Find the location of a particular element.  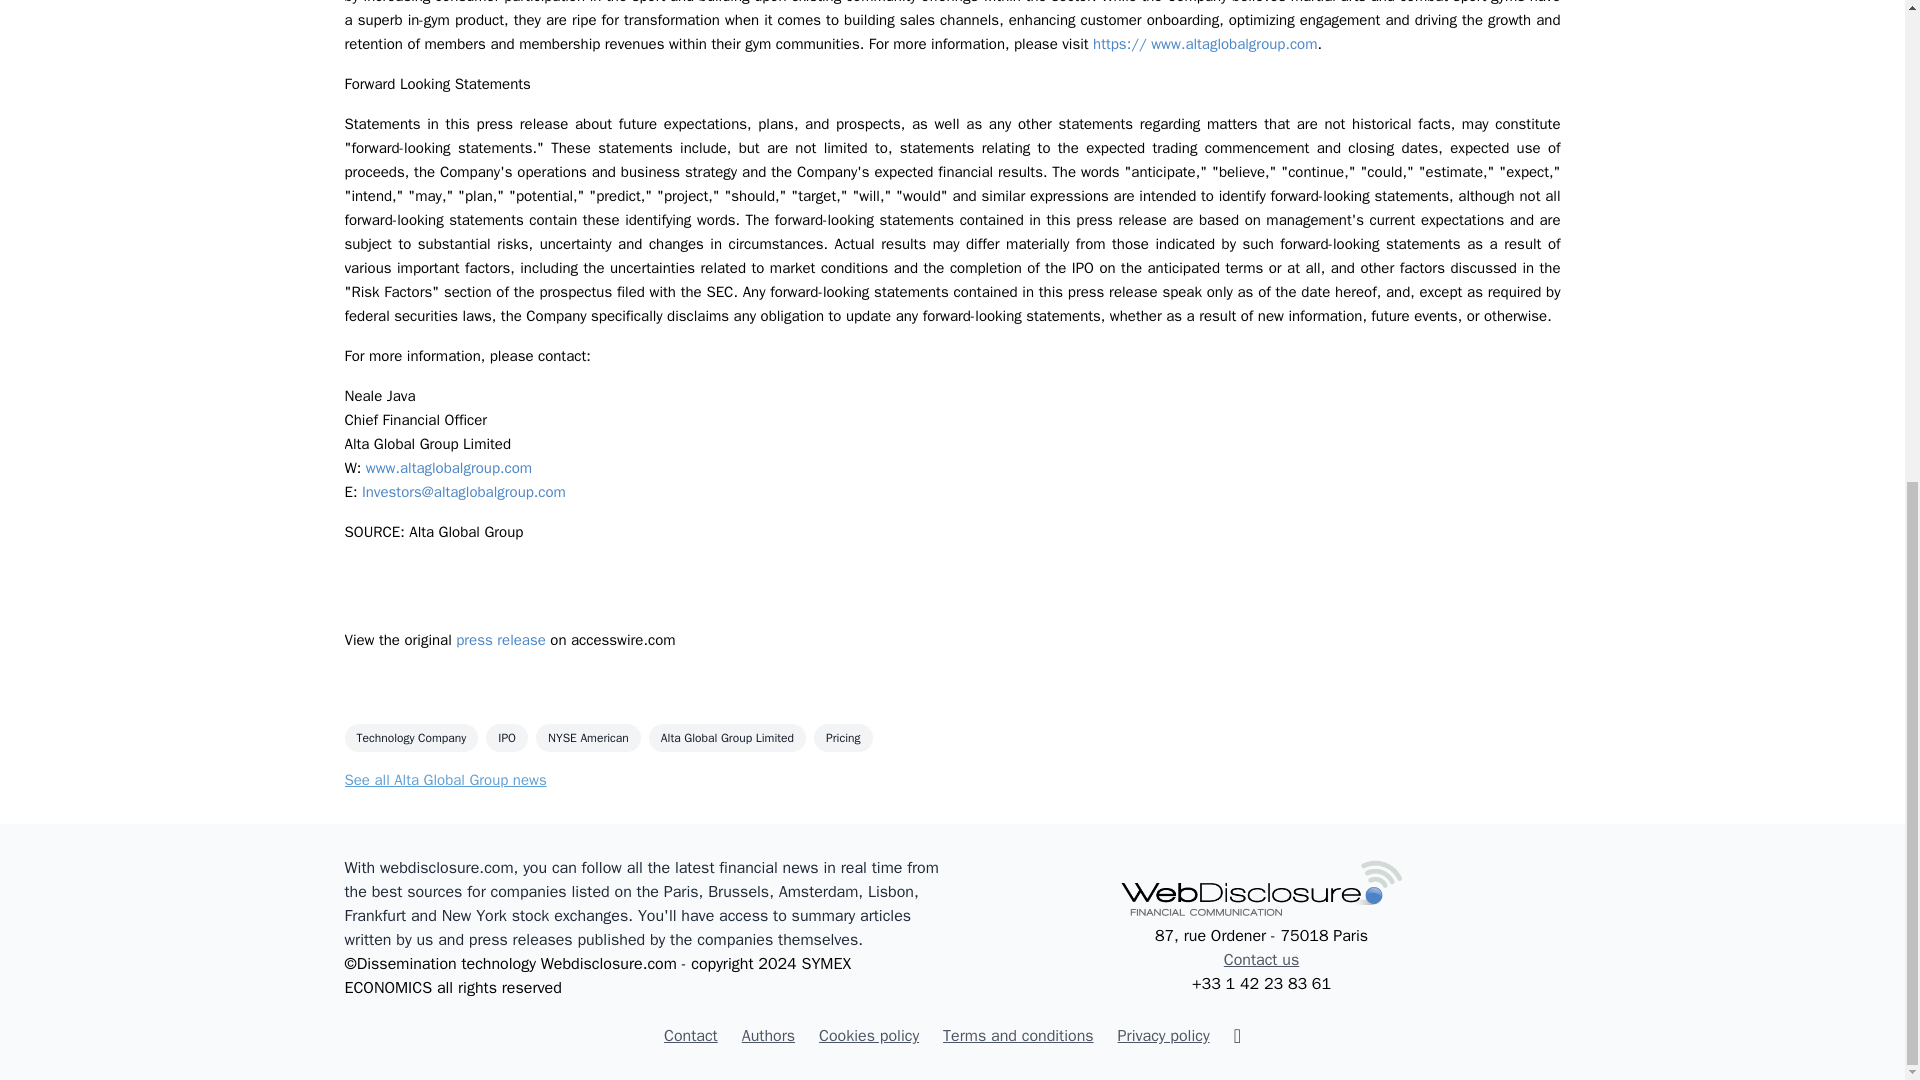

IPO is located at coordinates (506, 737).